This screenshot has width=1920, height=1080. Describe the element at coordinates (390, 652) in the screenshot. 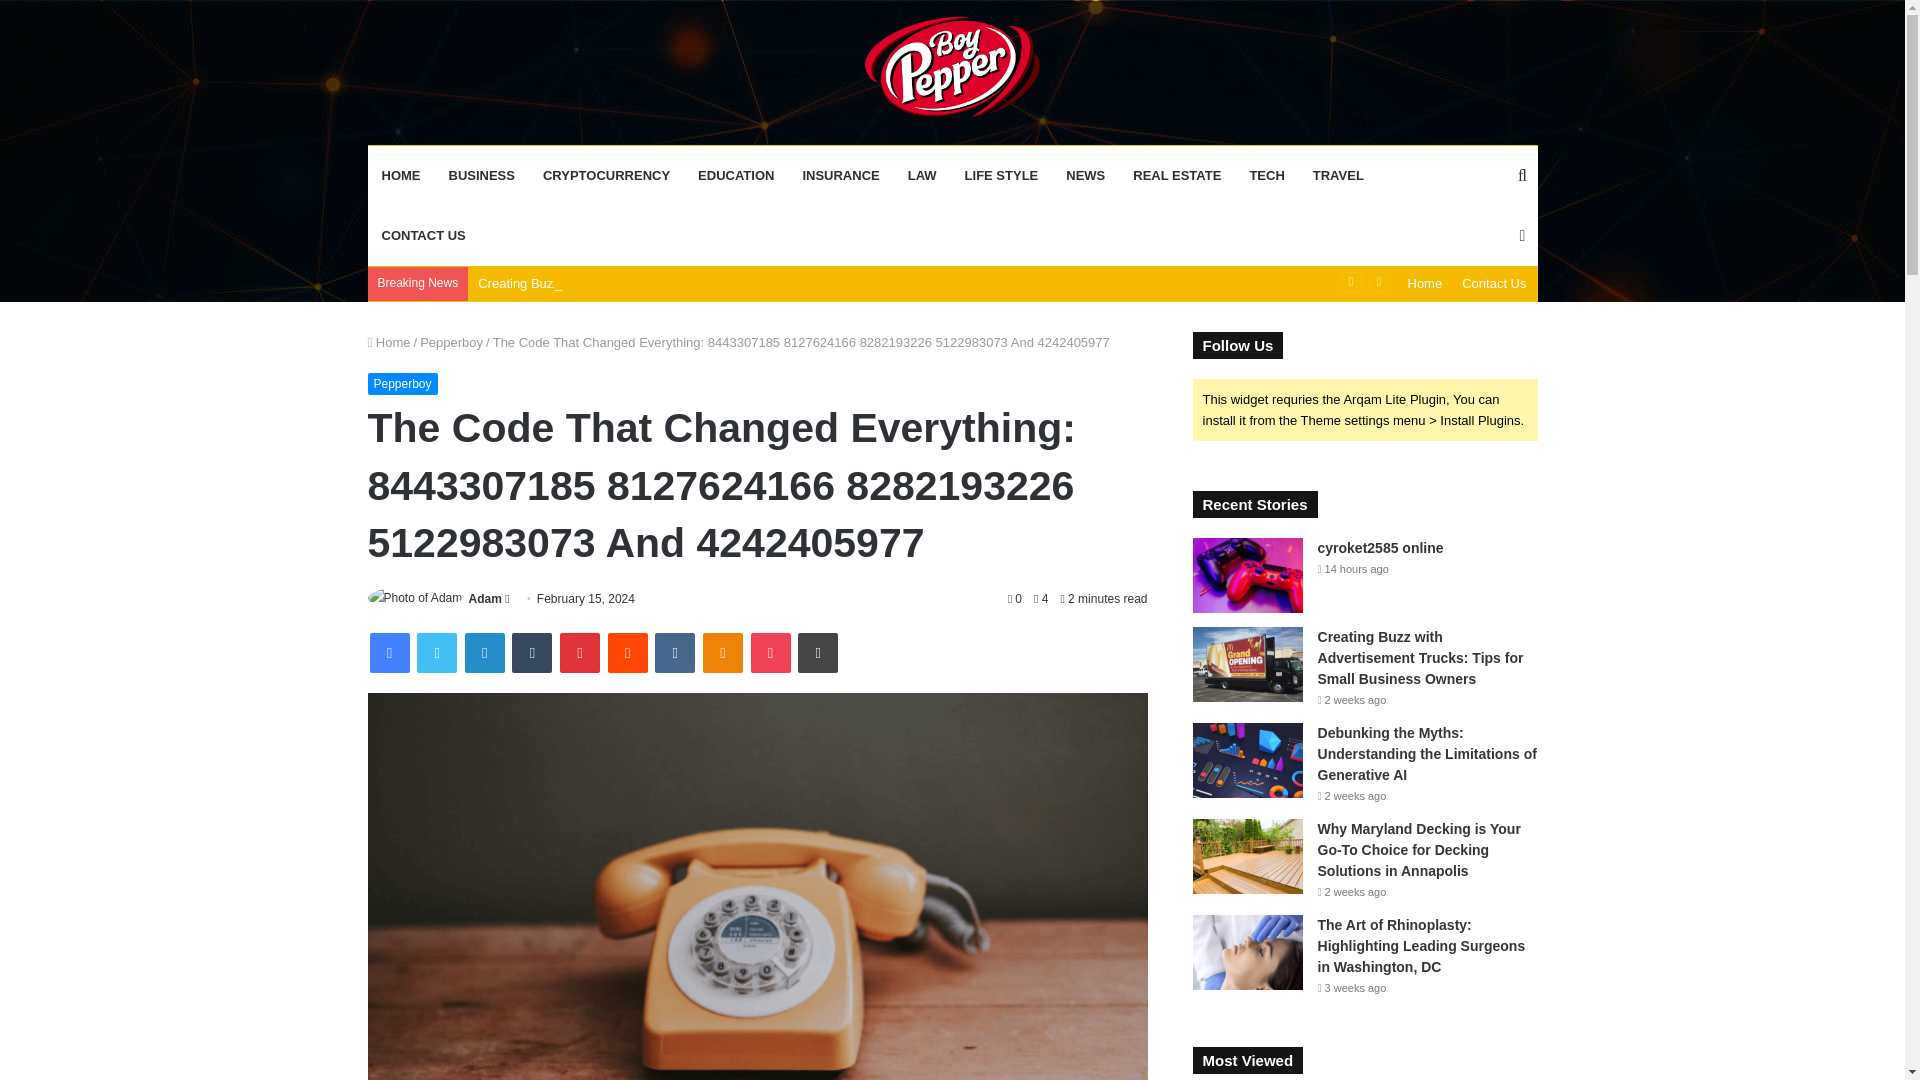

I see `Facebook` at that location.